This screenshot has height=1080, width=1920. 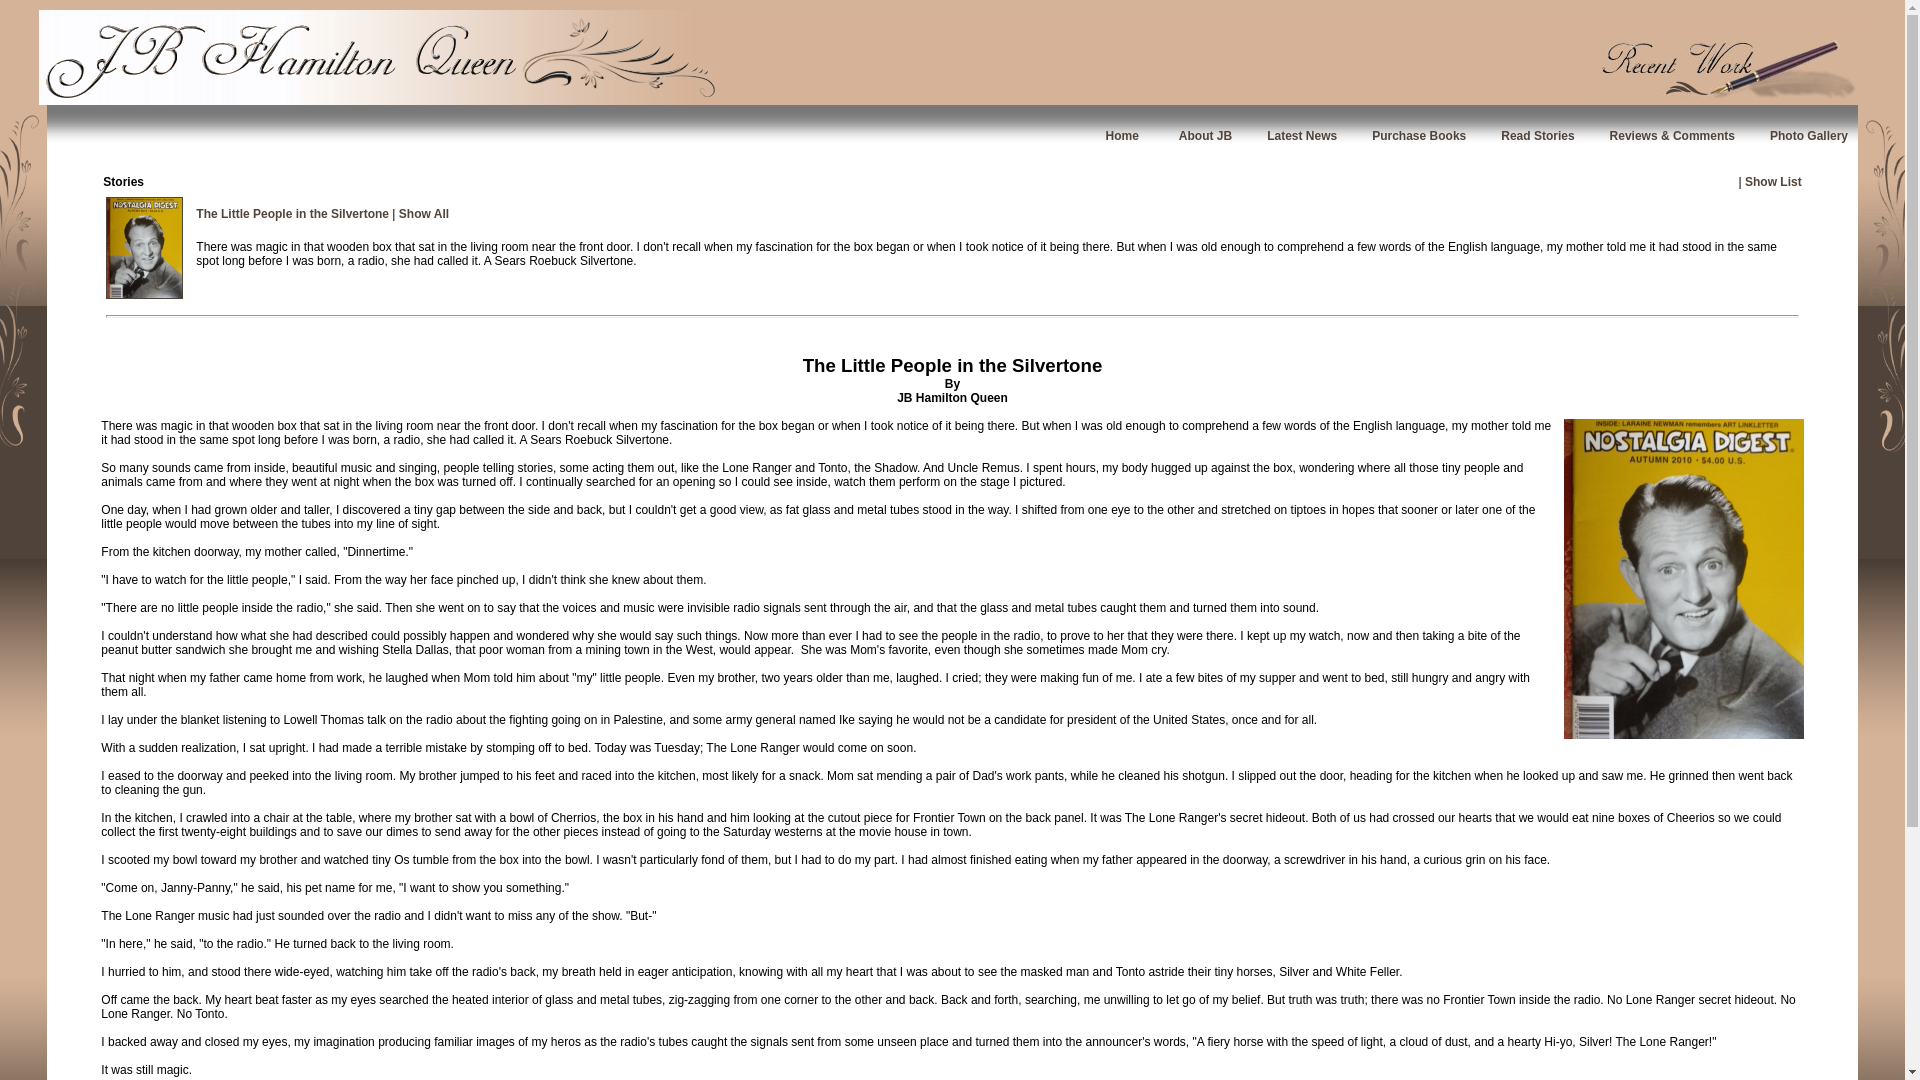 I want to click on Purchase Books, so click(x=1419, y=135).